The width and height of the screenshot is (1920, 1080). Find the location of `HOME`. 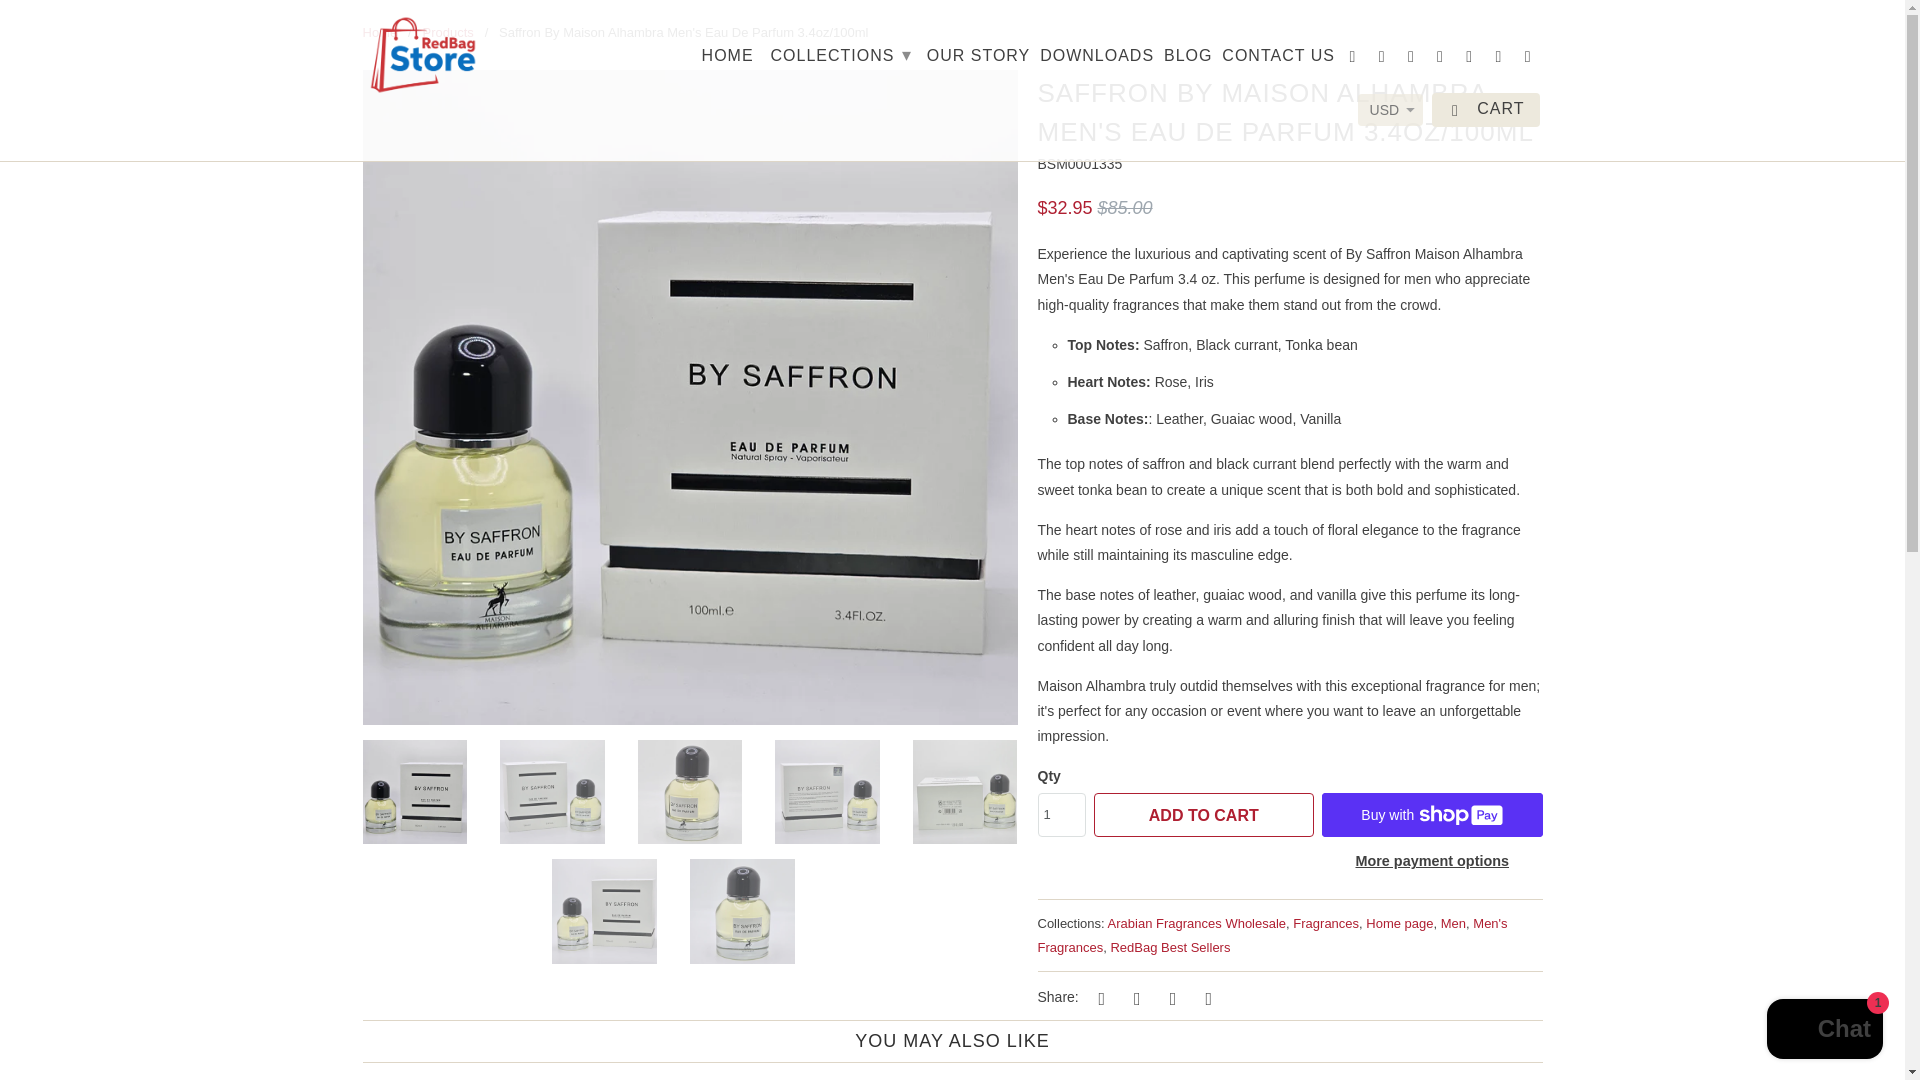

HOME is located at coordinates (728, 60).